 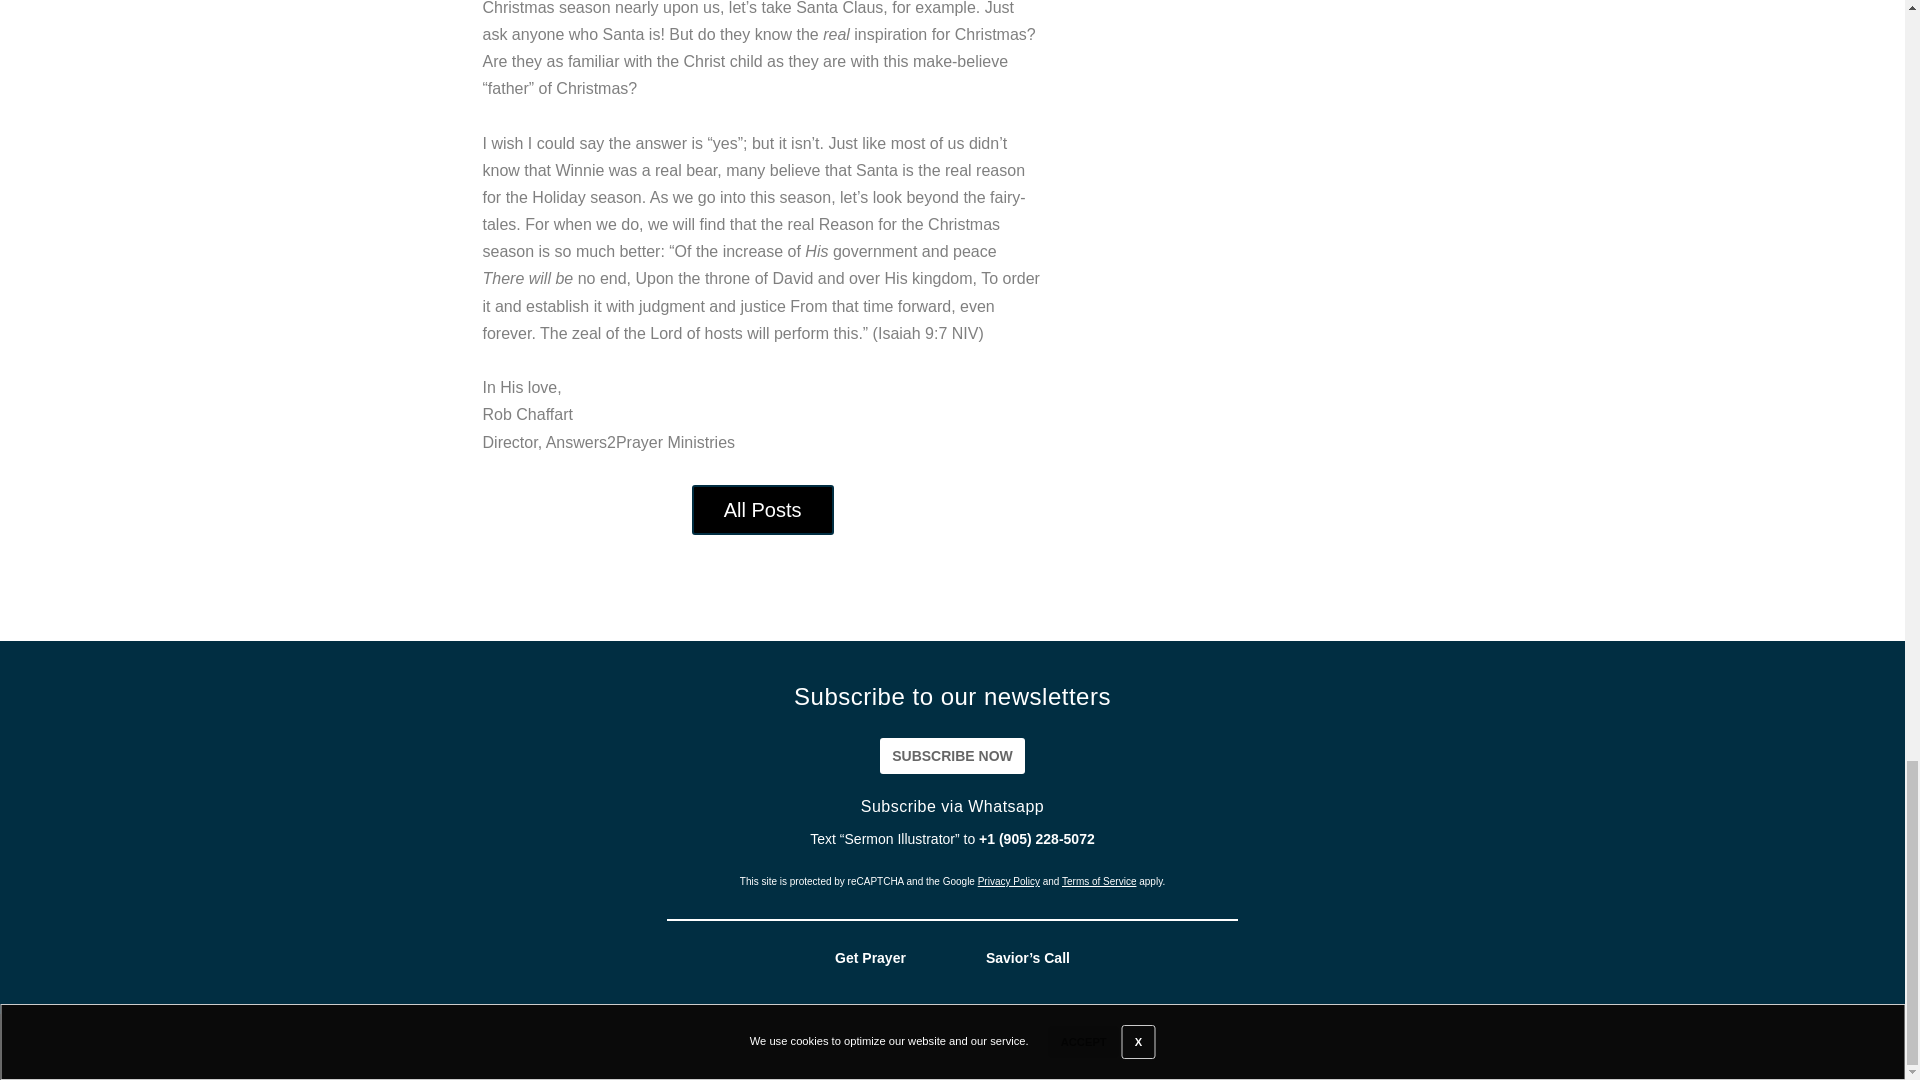 I want to click on Subscribe now, so click(x=952, y=756).